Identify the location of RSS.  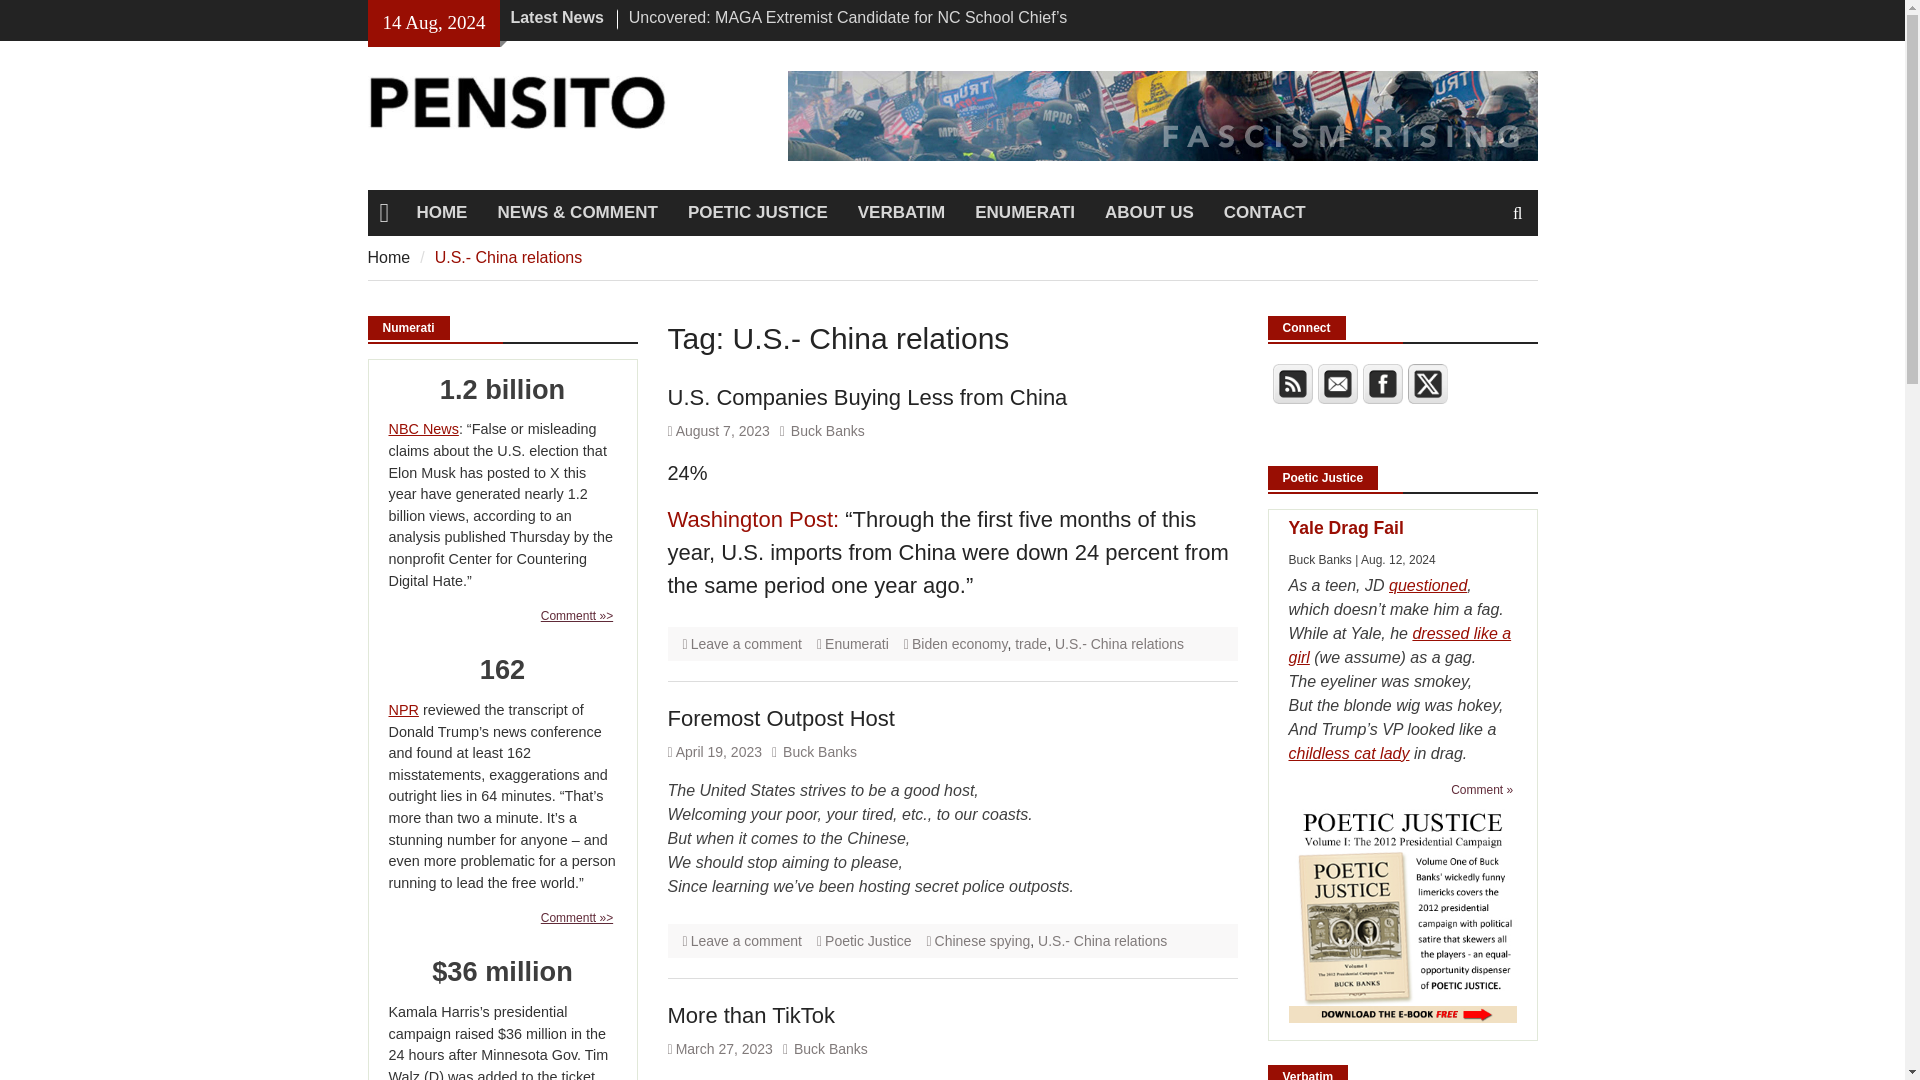
(1291, 383).